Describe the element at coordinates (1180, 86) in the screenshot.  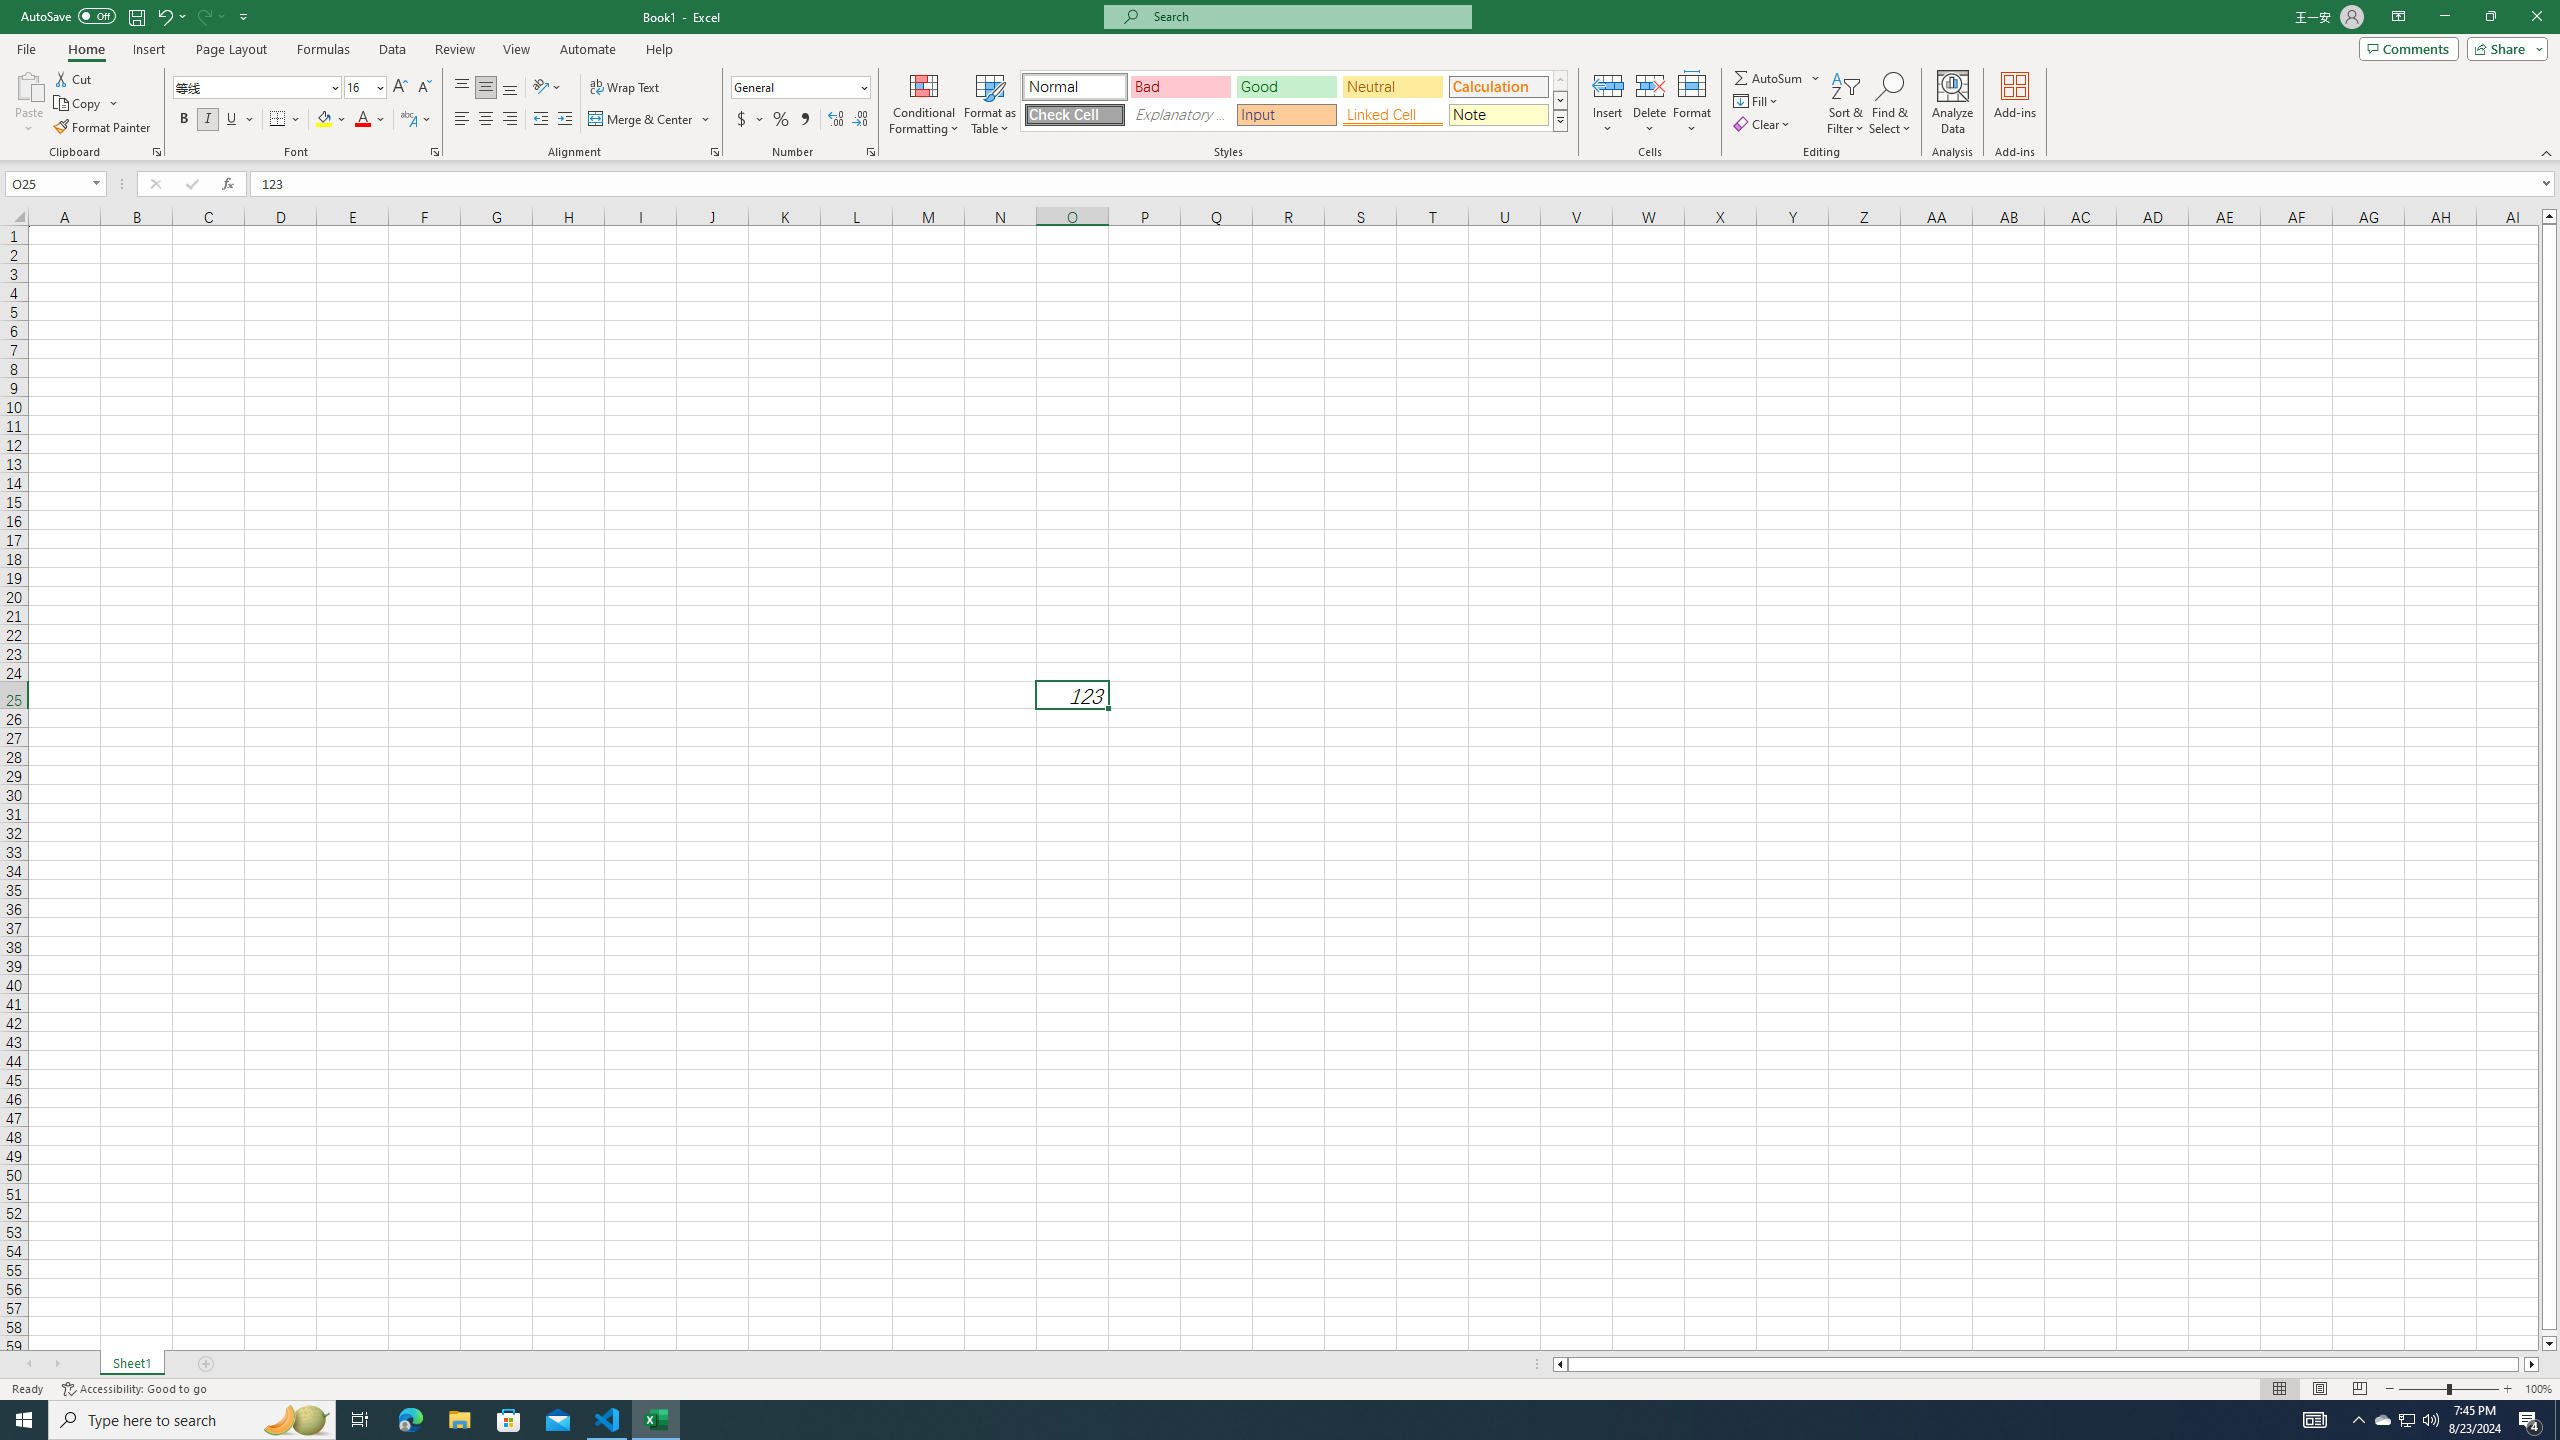
I see `Bad` at that location.